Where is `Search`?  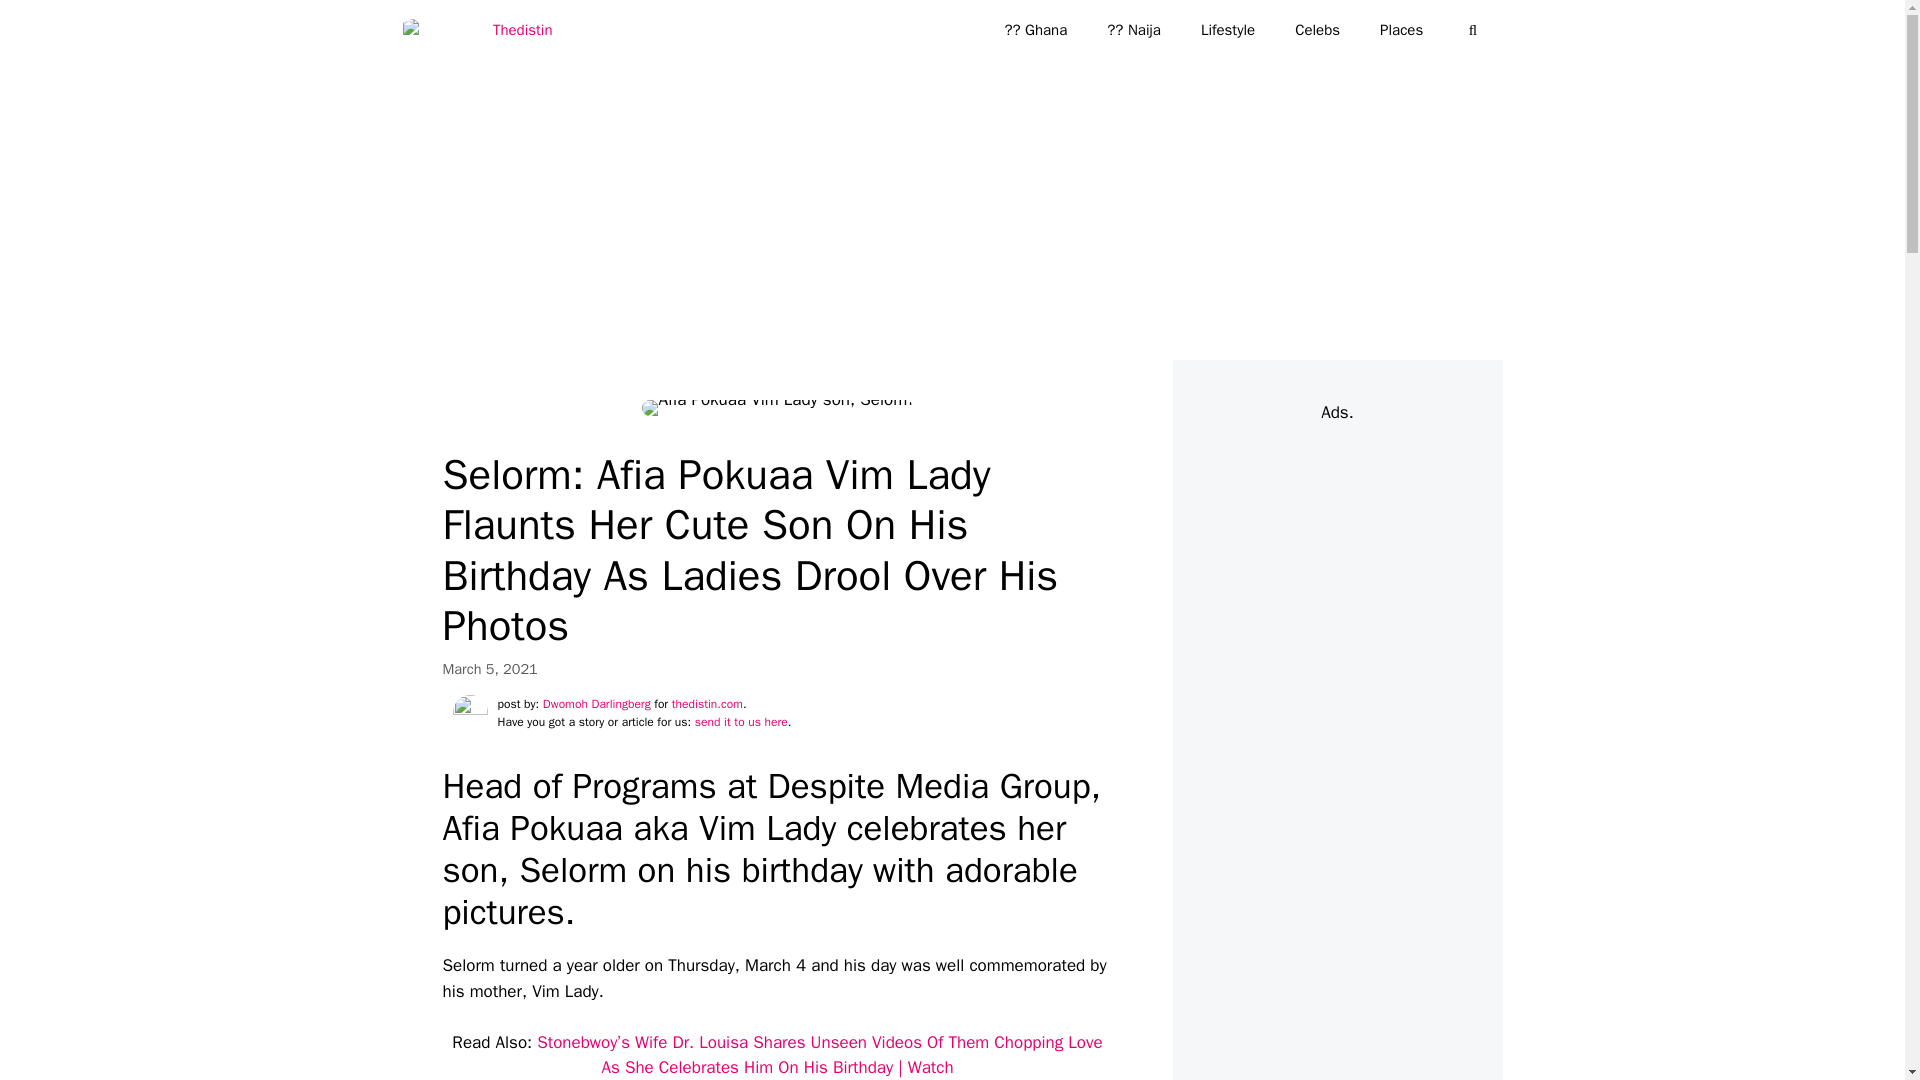
Search is located at coordinates (47, 24).